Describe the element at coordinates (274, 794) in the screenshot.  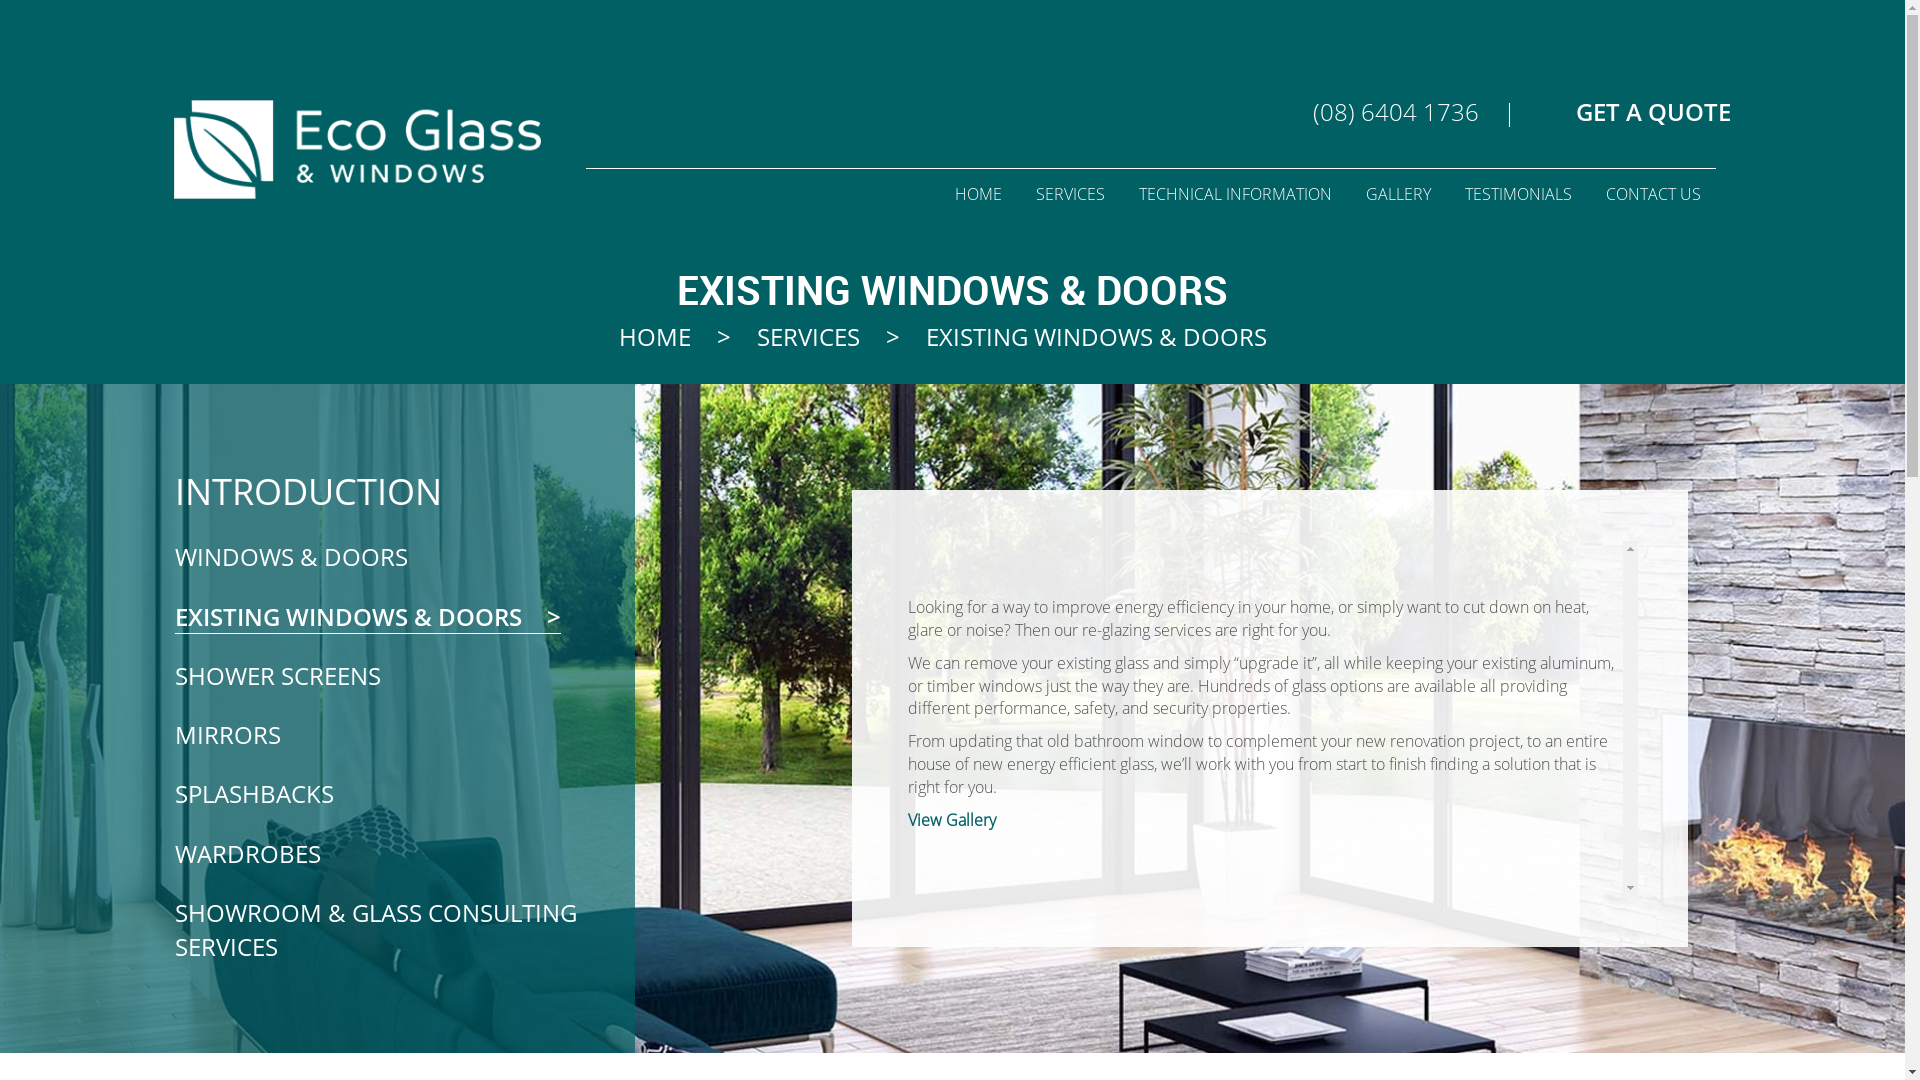
I see `SPLASHBACKS` at that location.